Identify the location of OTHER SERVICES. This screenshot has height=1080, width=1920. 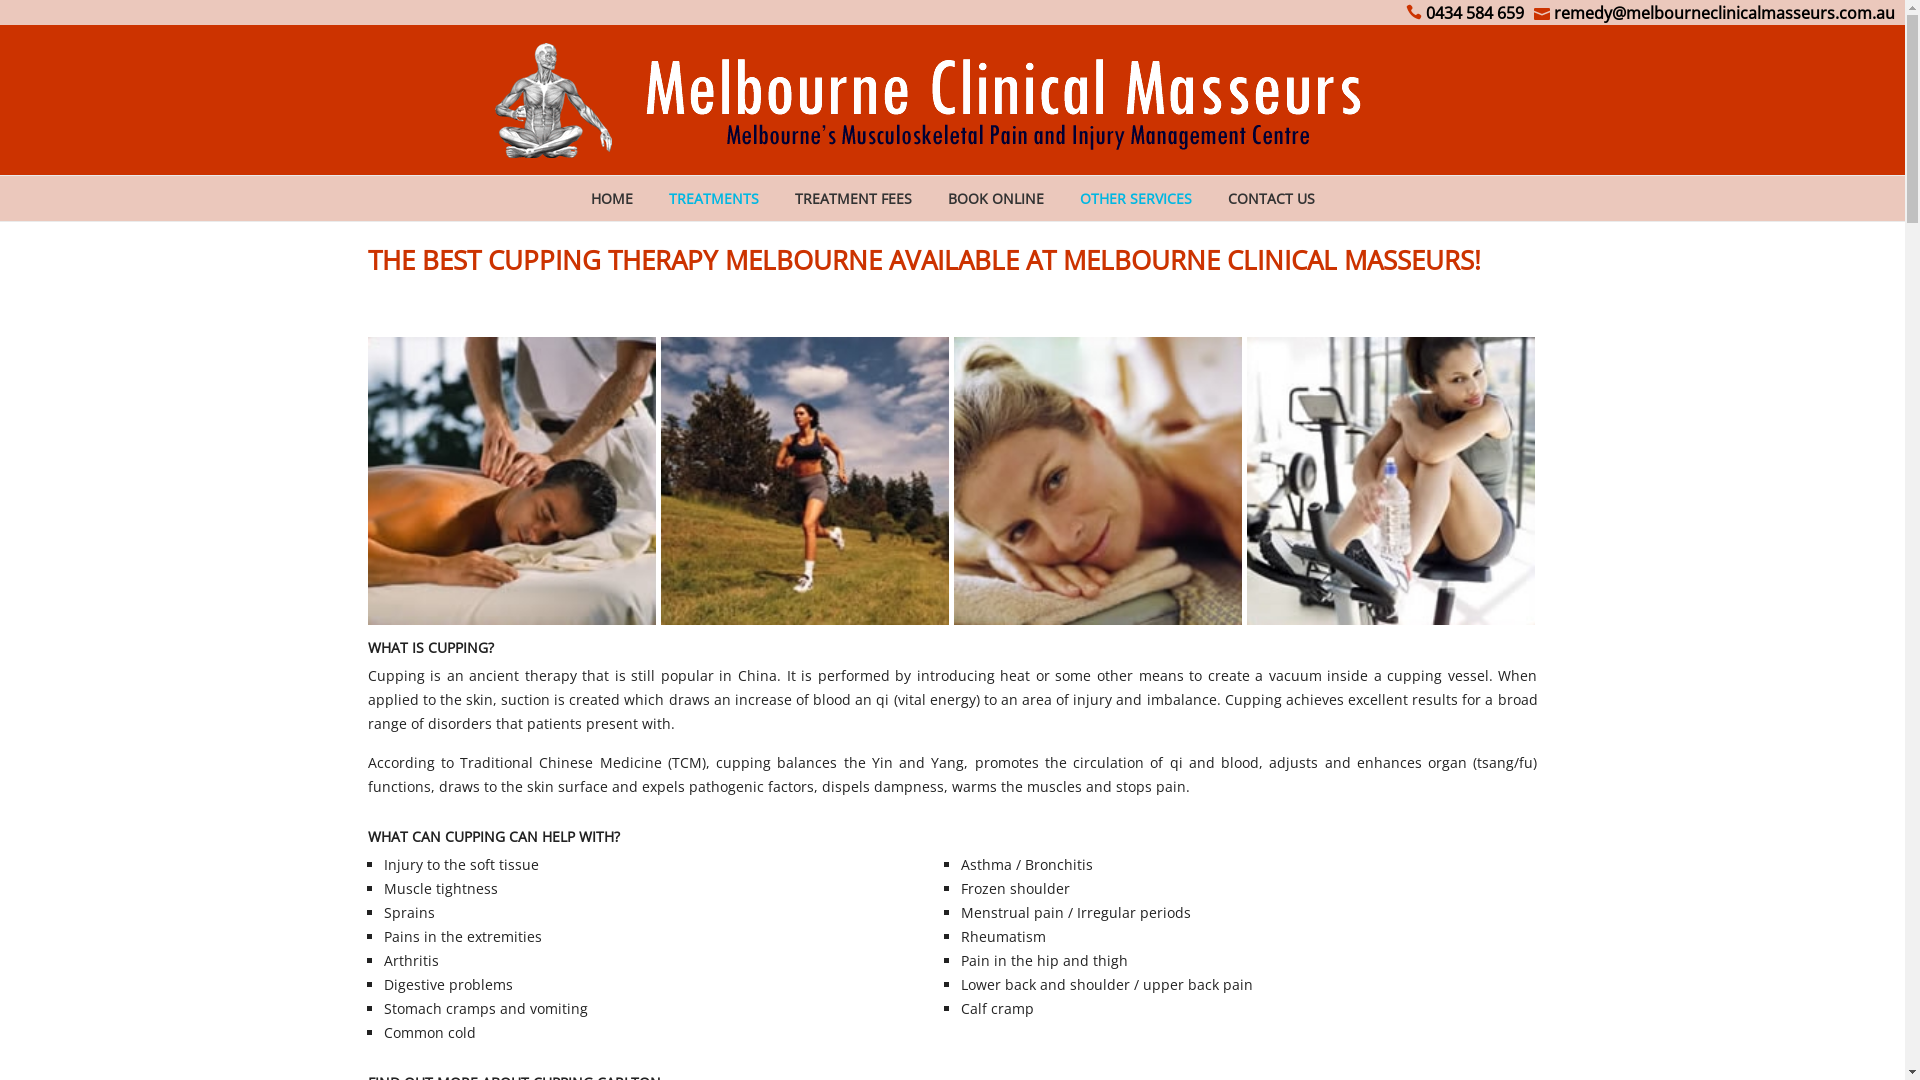
(1136, 198).